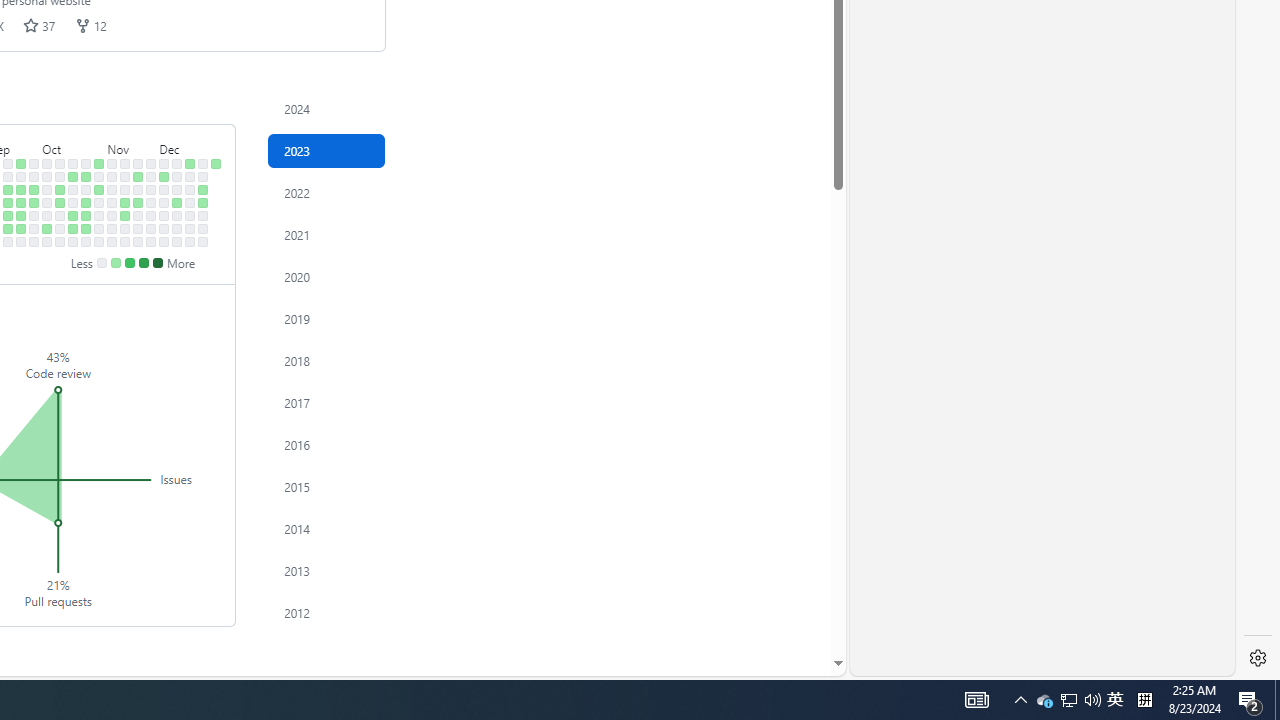  What do you see at coordinates (177, 241) in the screenshot?
I see `No contributions on December 16th.` at bounding box center [177, 241].